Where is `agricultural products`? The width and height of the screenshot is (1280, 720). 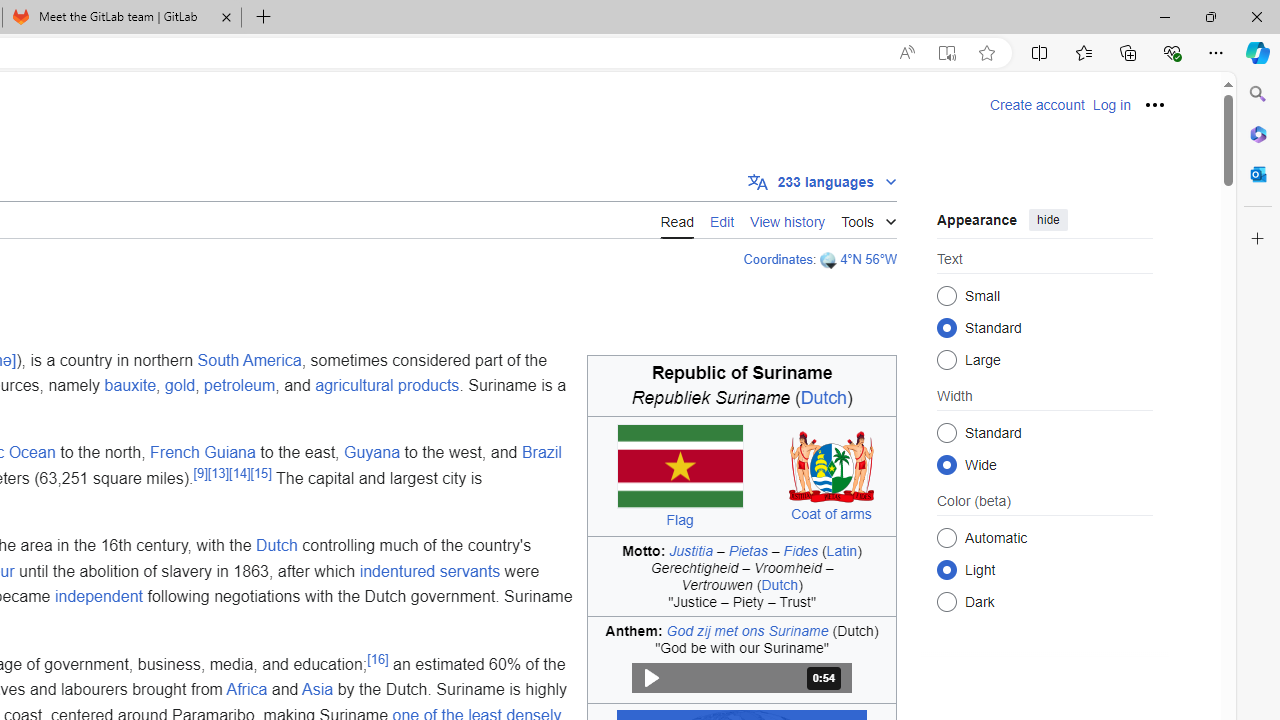
agricultural products is located at coordinates (386, 386).